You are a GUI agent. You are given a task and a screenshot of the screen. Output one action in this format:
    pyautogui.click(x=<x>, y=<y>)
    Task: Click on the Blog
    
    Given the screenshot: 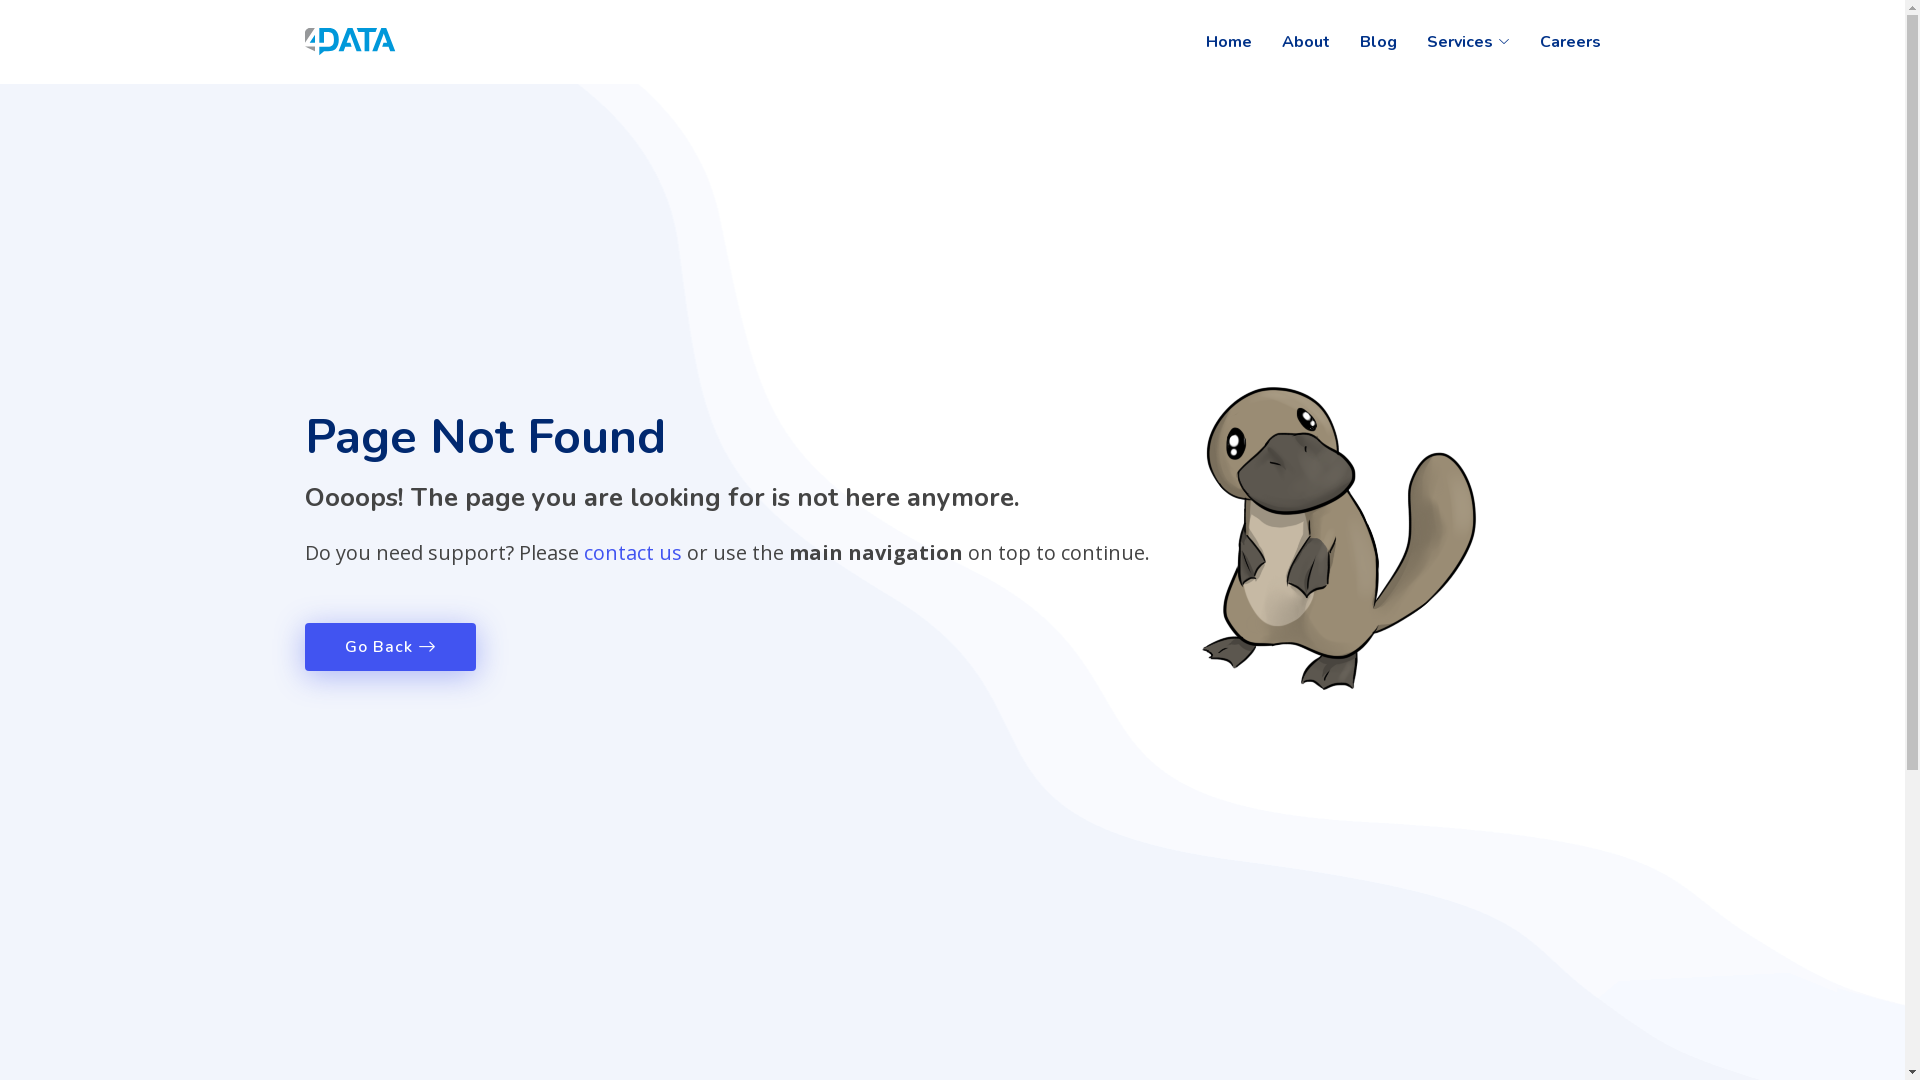 What is the action you would take?
    pyautogui.click(x=1364, y=42)
    